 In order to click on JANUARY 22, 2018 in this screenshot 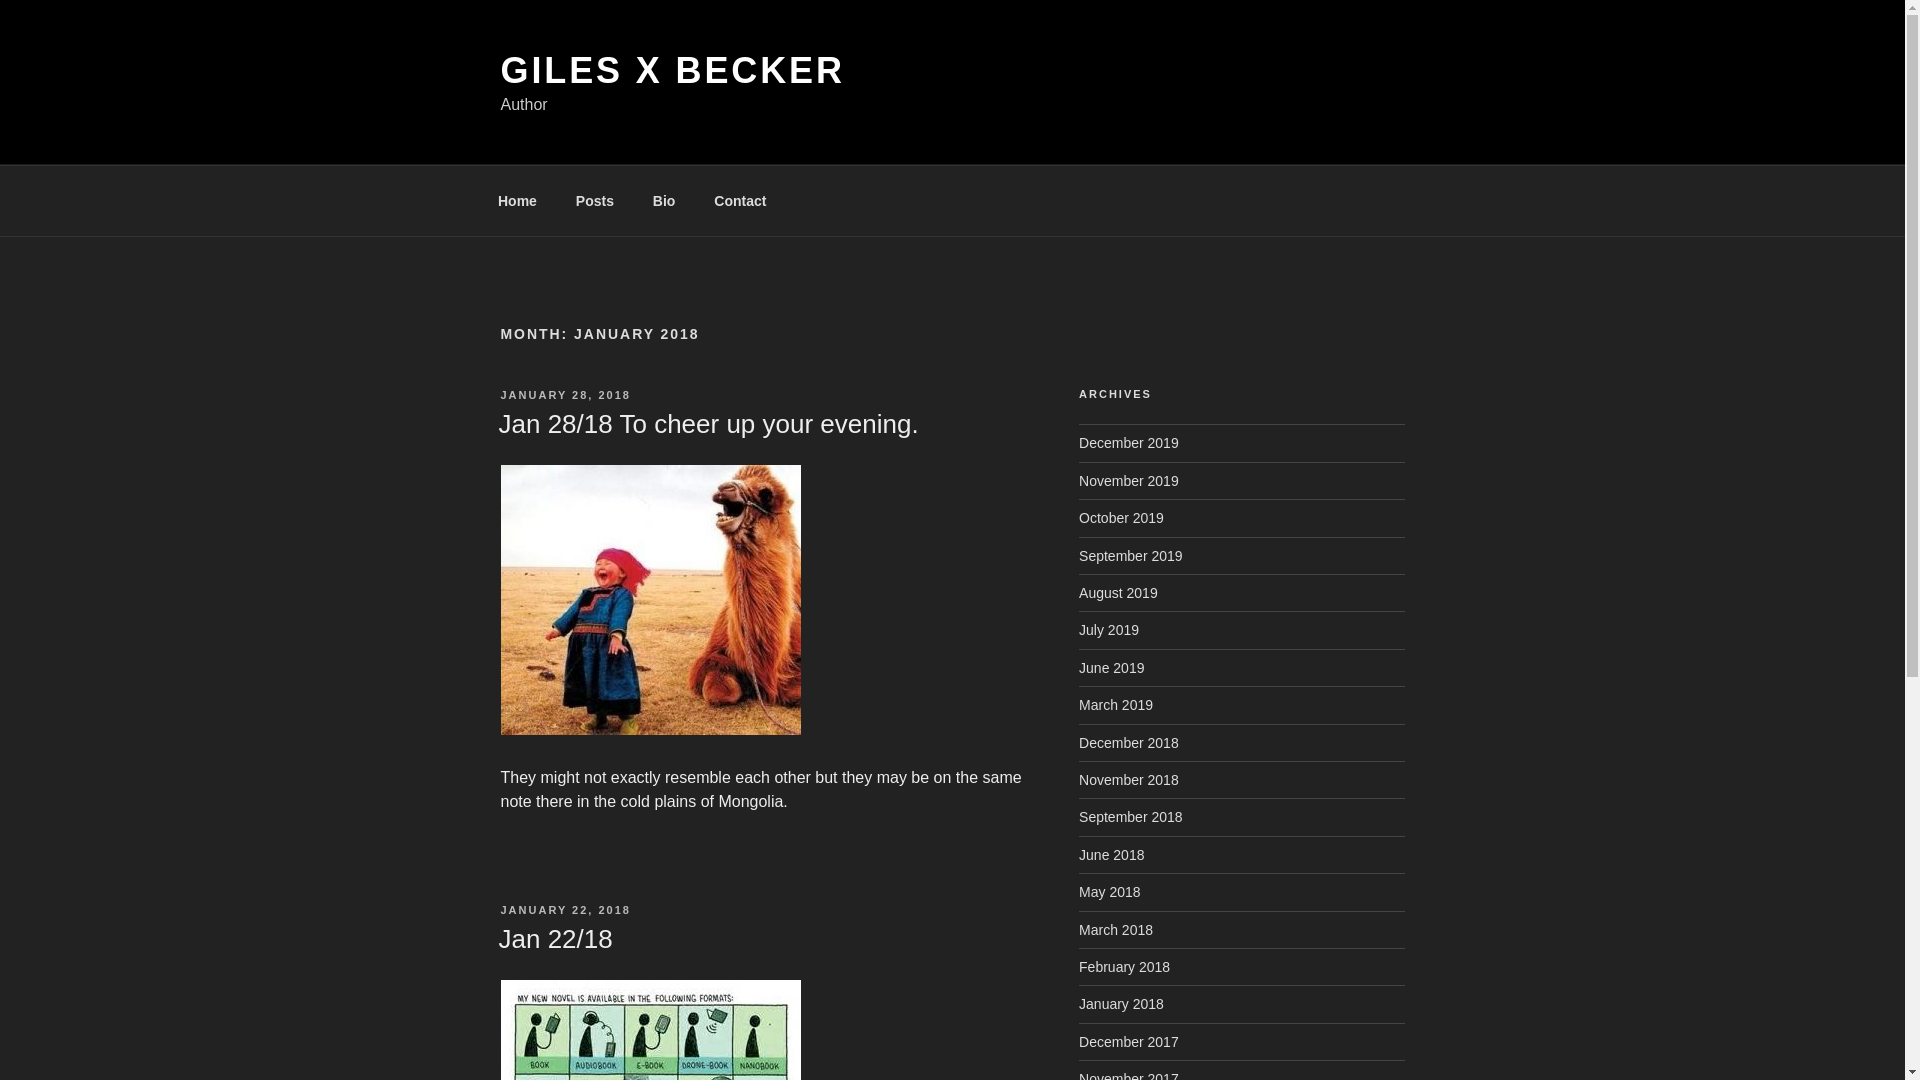, I will do `click(564, 909)`.